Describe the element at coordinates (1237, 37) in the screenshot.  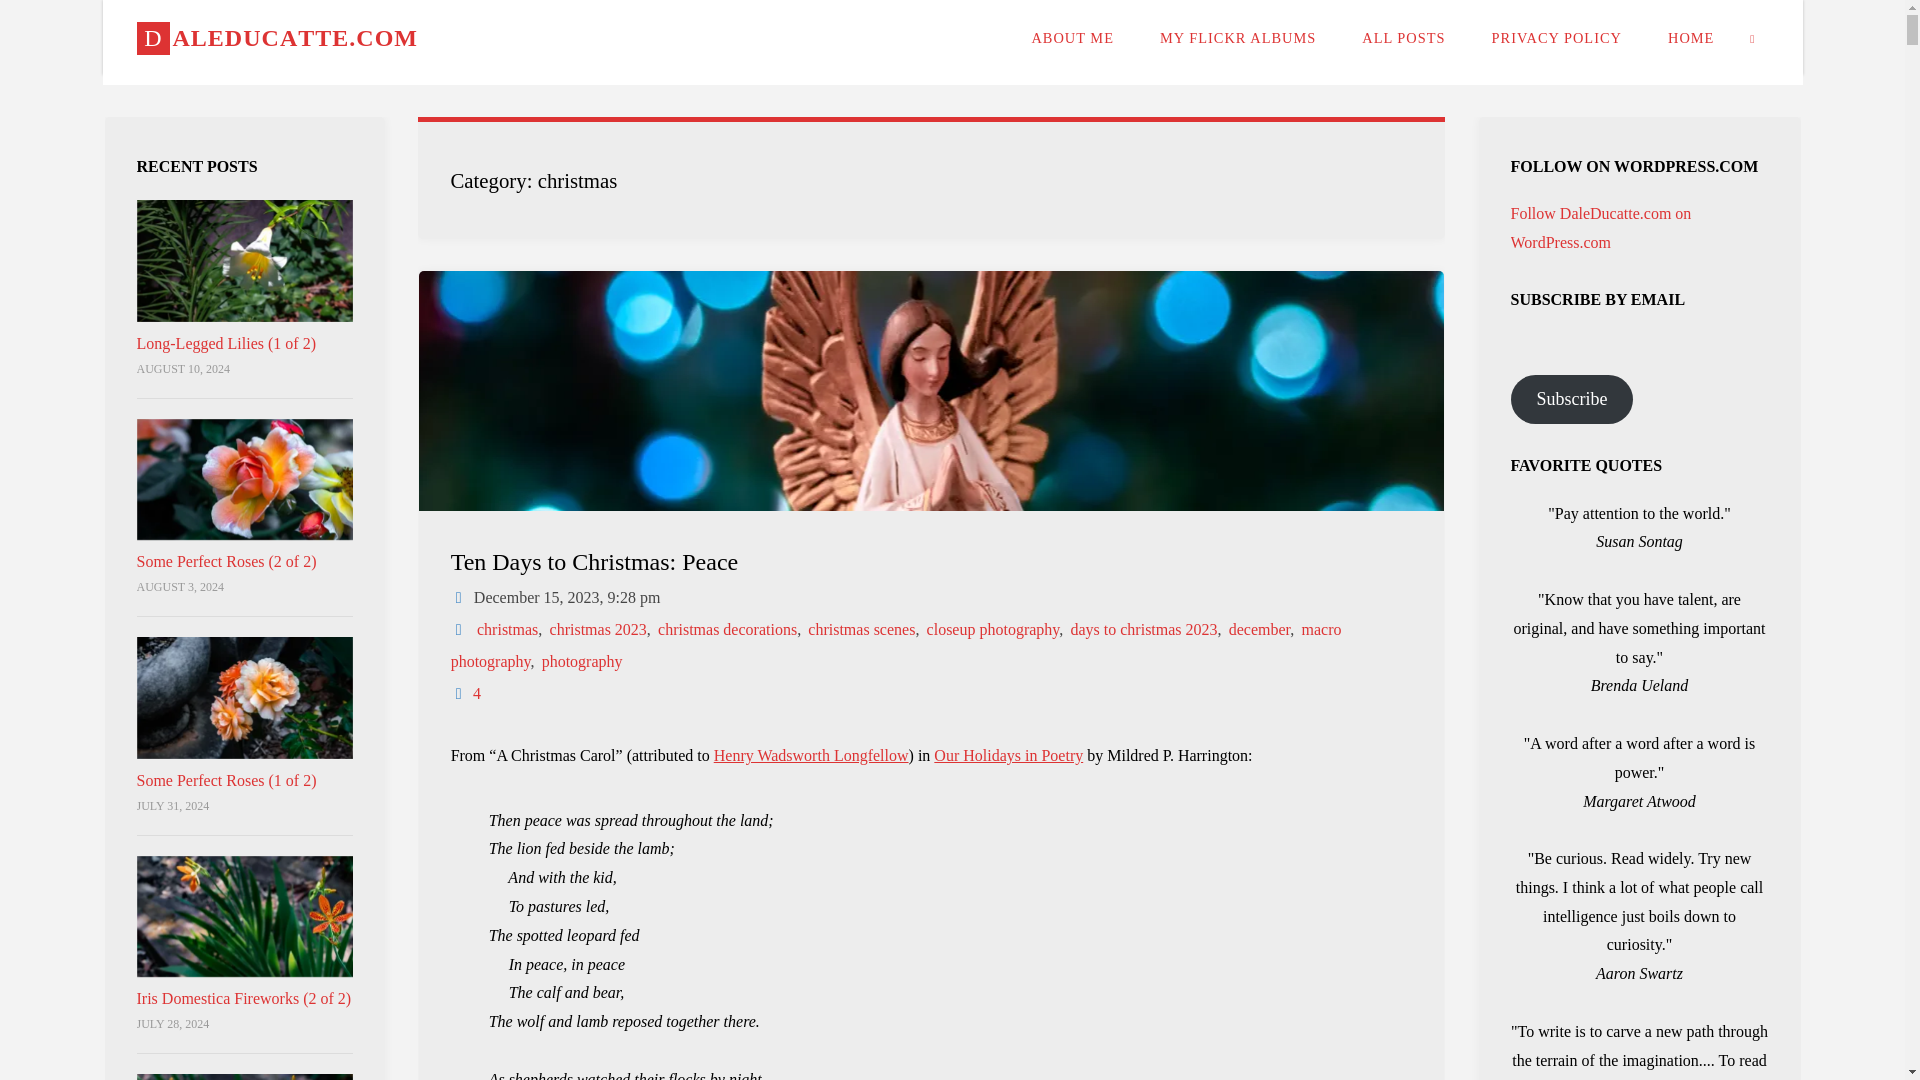
I see `MY FLICKR ALBUMS` at that location.